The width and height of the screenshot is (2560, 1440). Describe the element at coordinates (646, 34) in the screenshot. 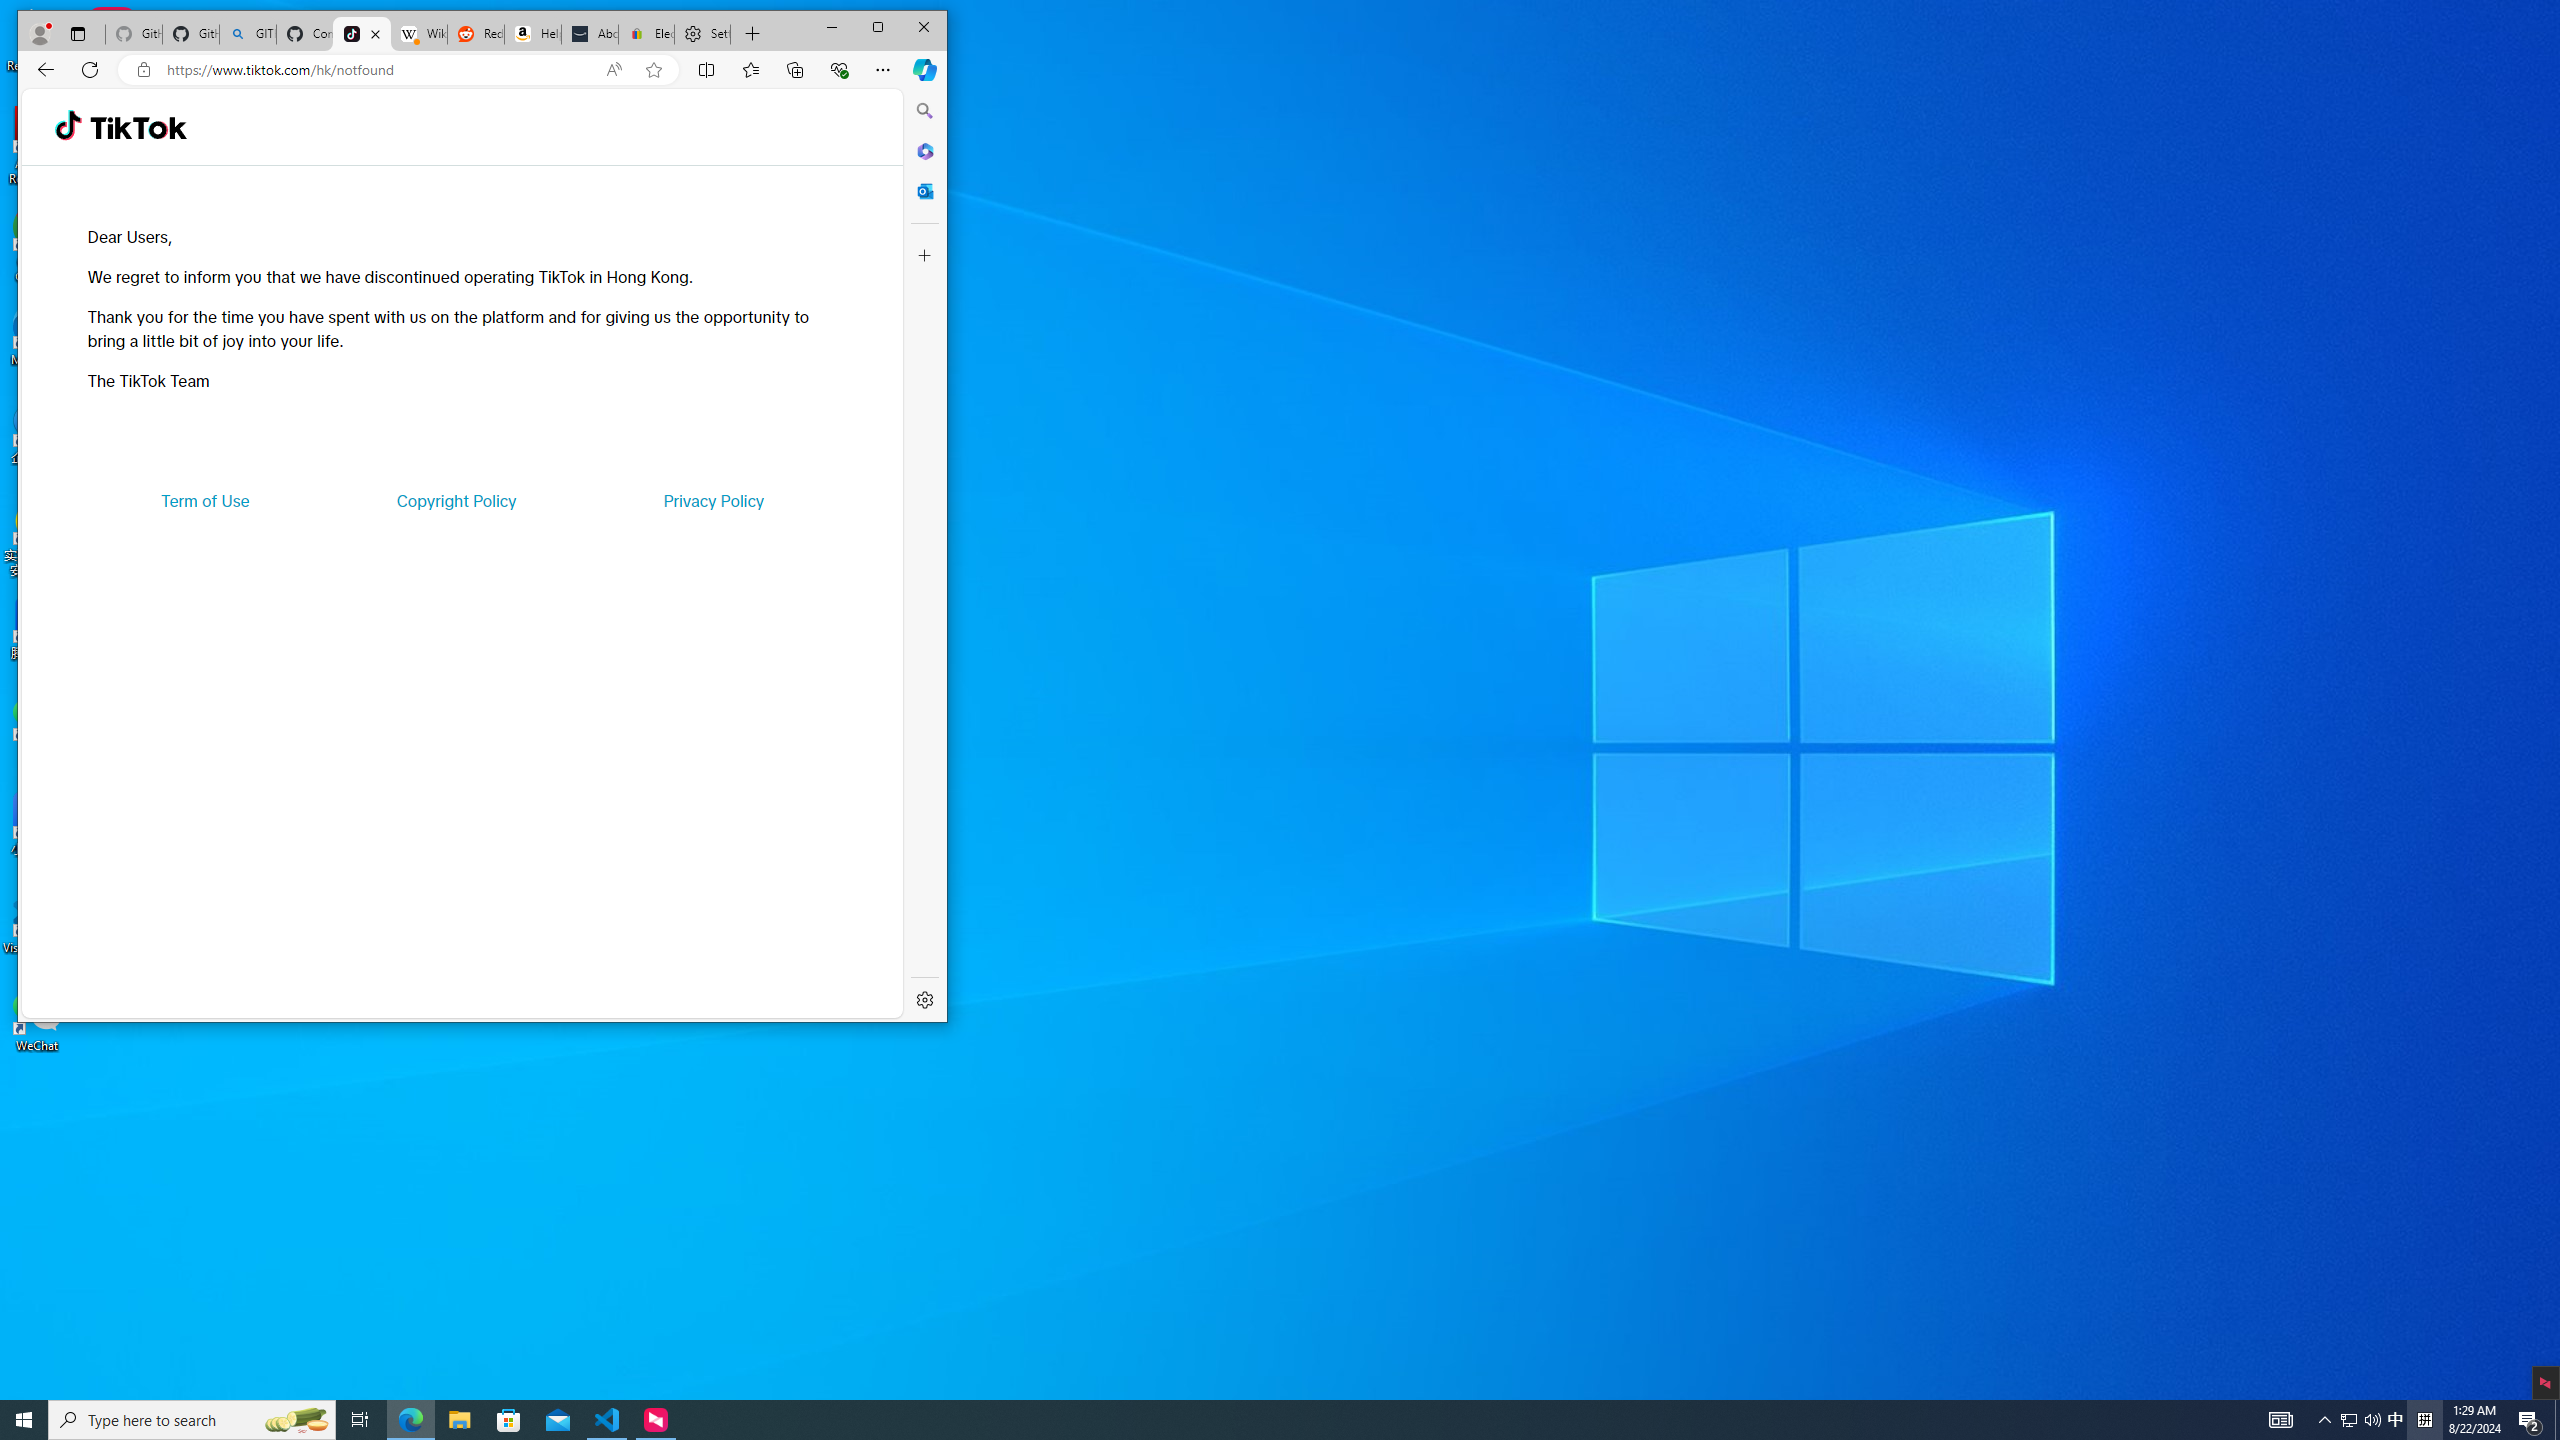

I see `Electronics, Cars, Fashion, Collectibles & More | eBay` at that location.